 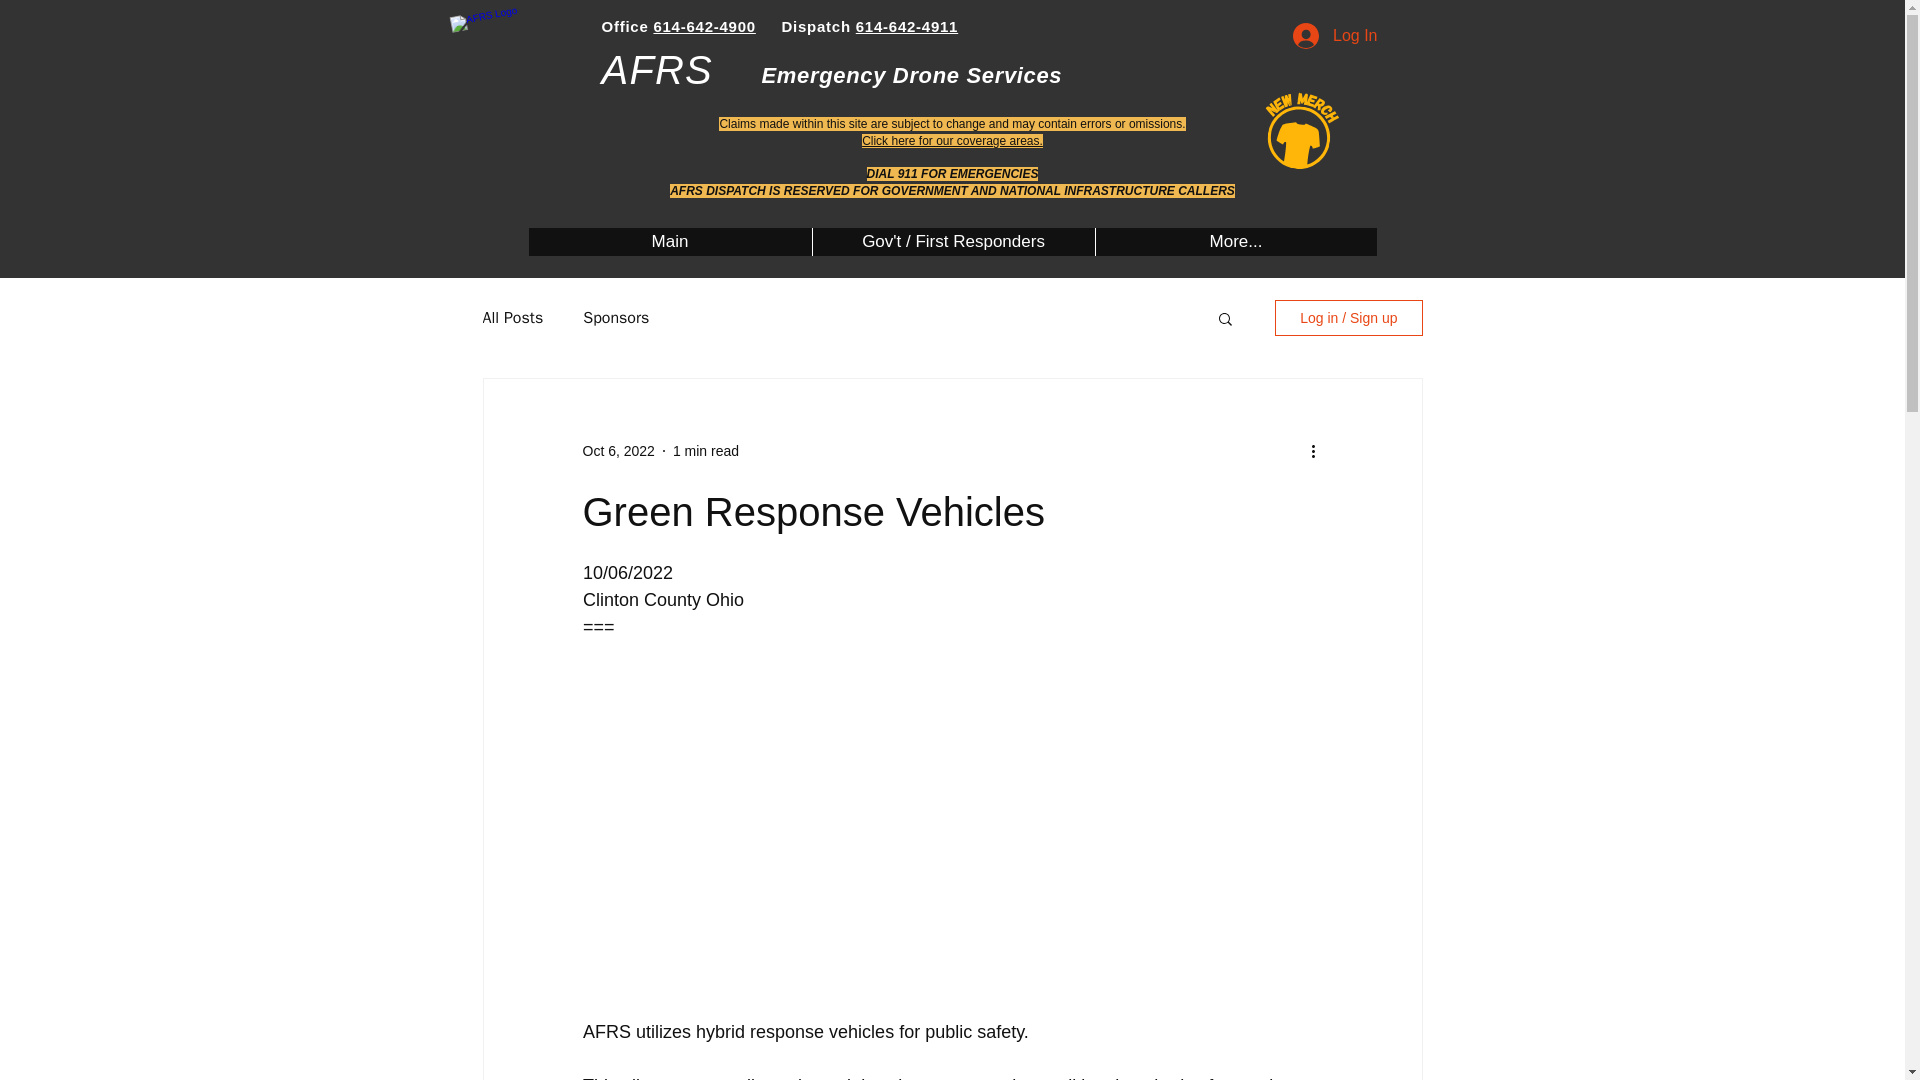 I want to click on Click here for our coverage areas., so click(x=952, y=140).